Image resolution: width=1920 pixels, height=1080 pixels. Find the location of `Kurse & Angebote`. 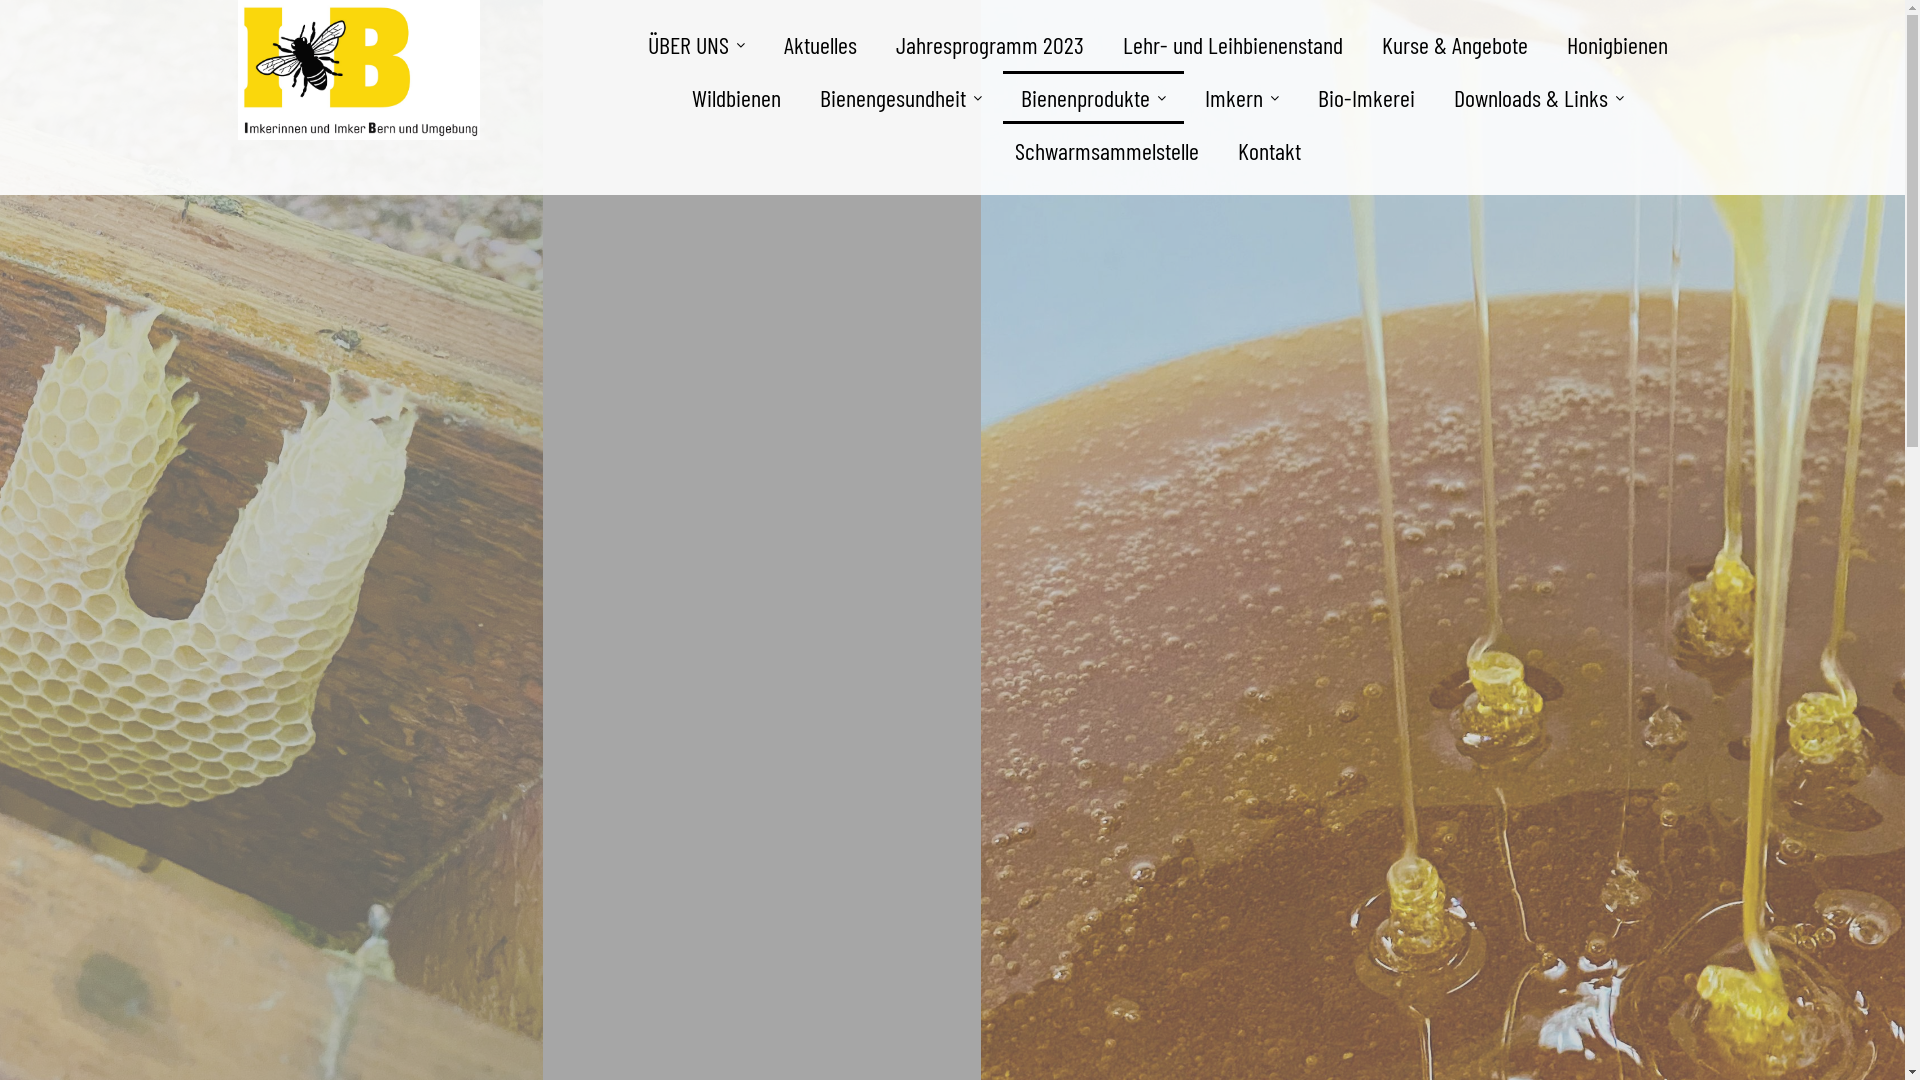

Kurse & Angebote is located at coordinates (1455, 44).